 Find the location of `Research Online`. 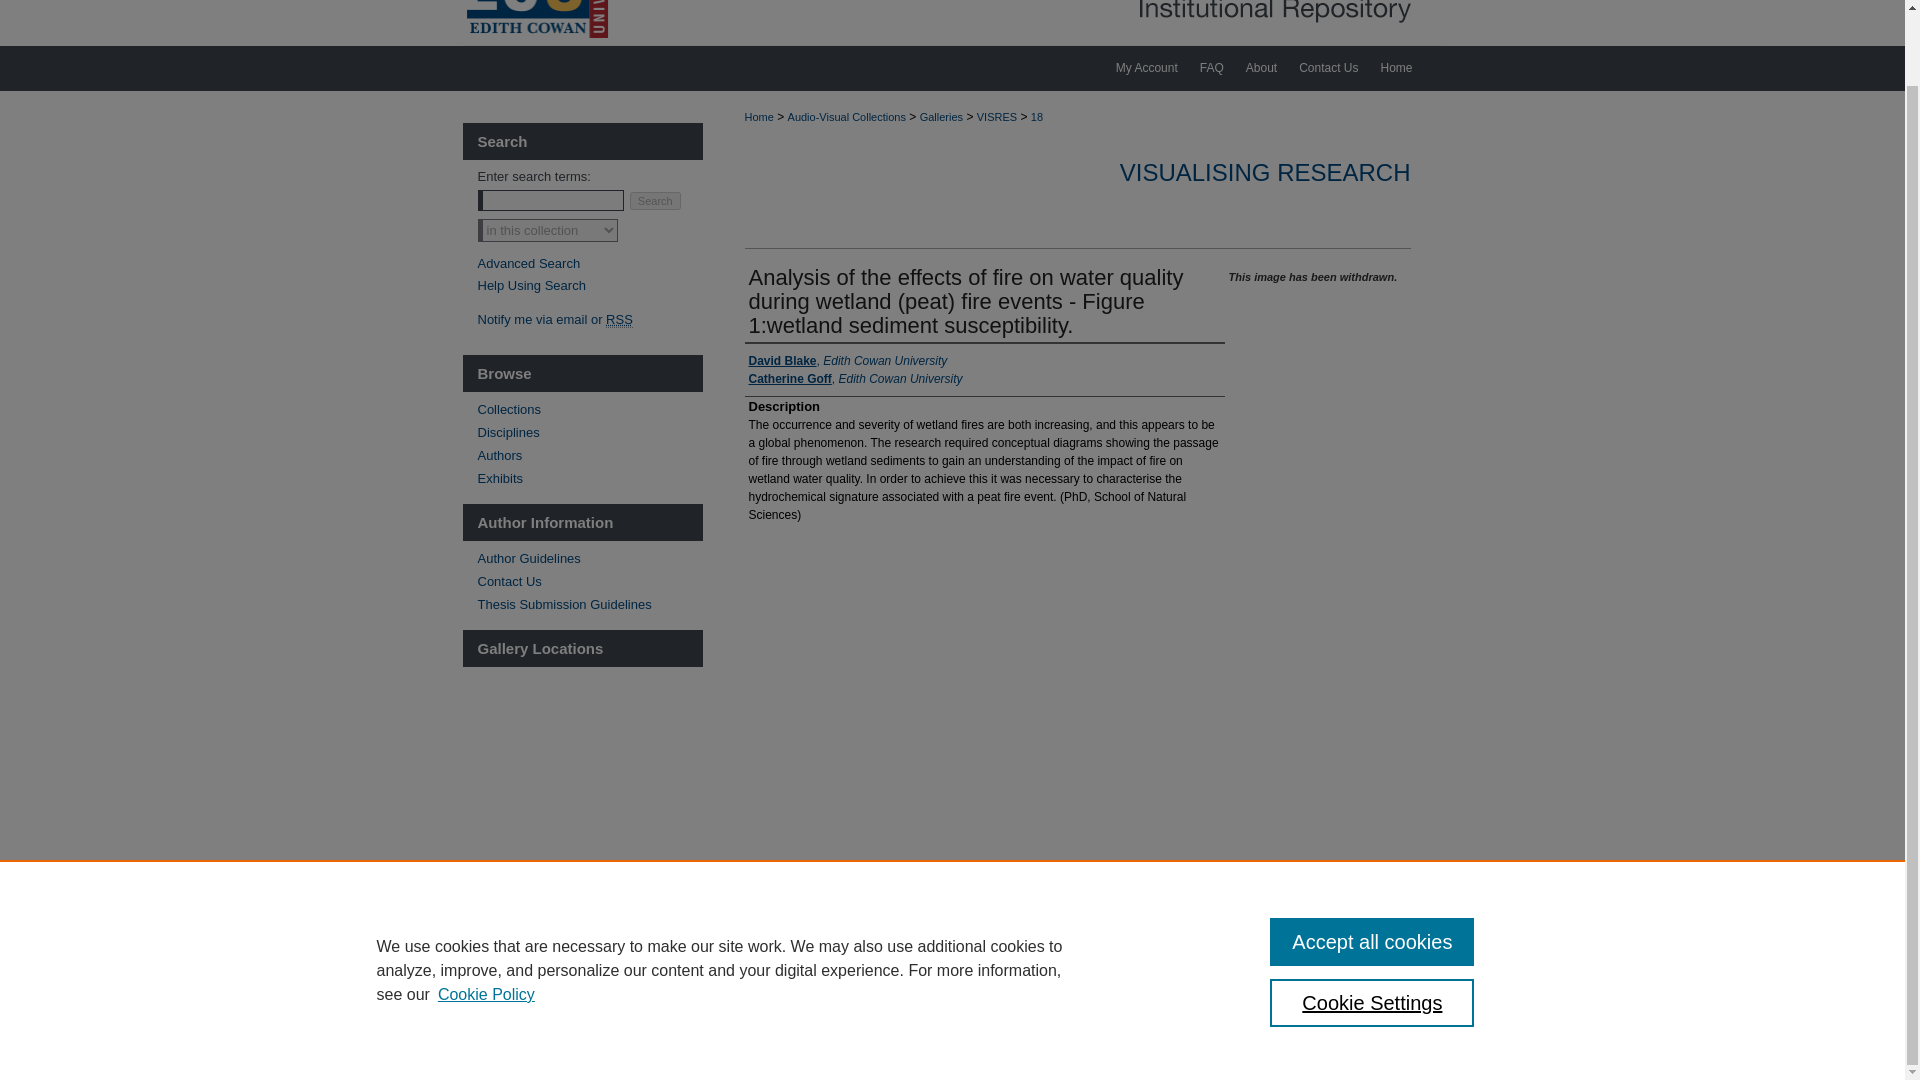

Research Online is located at coordinates (952, 23).